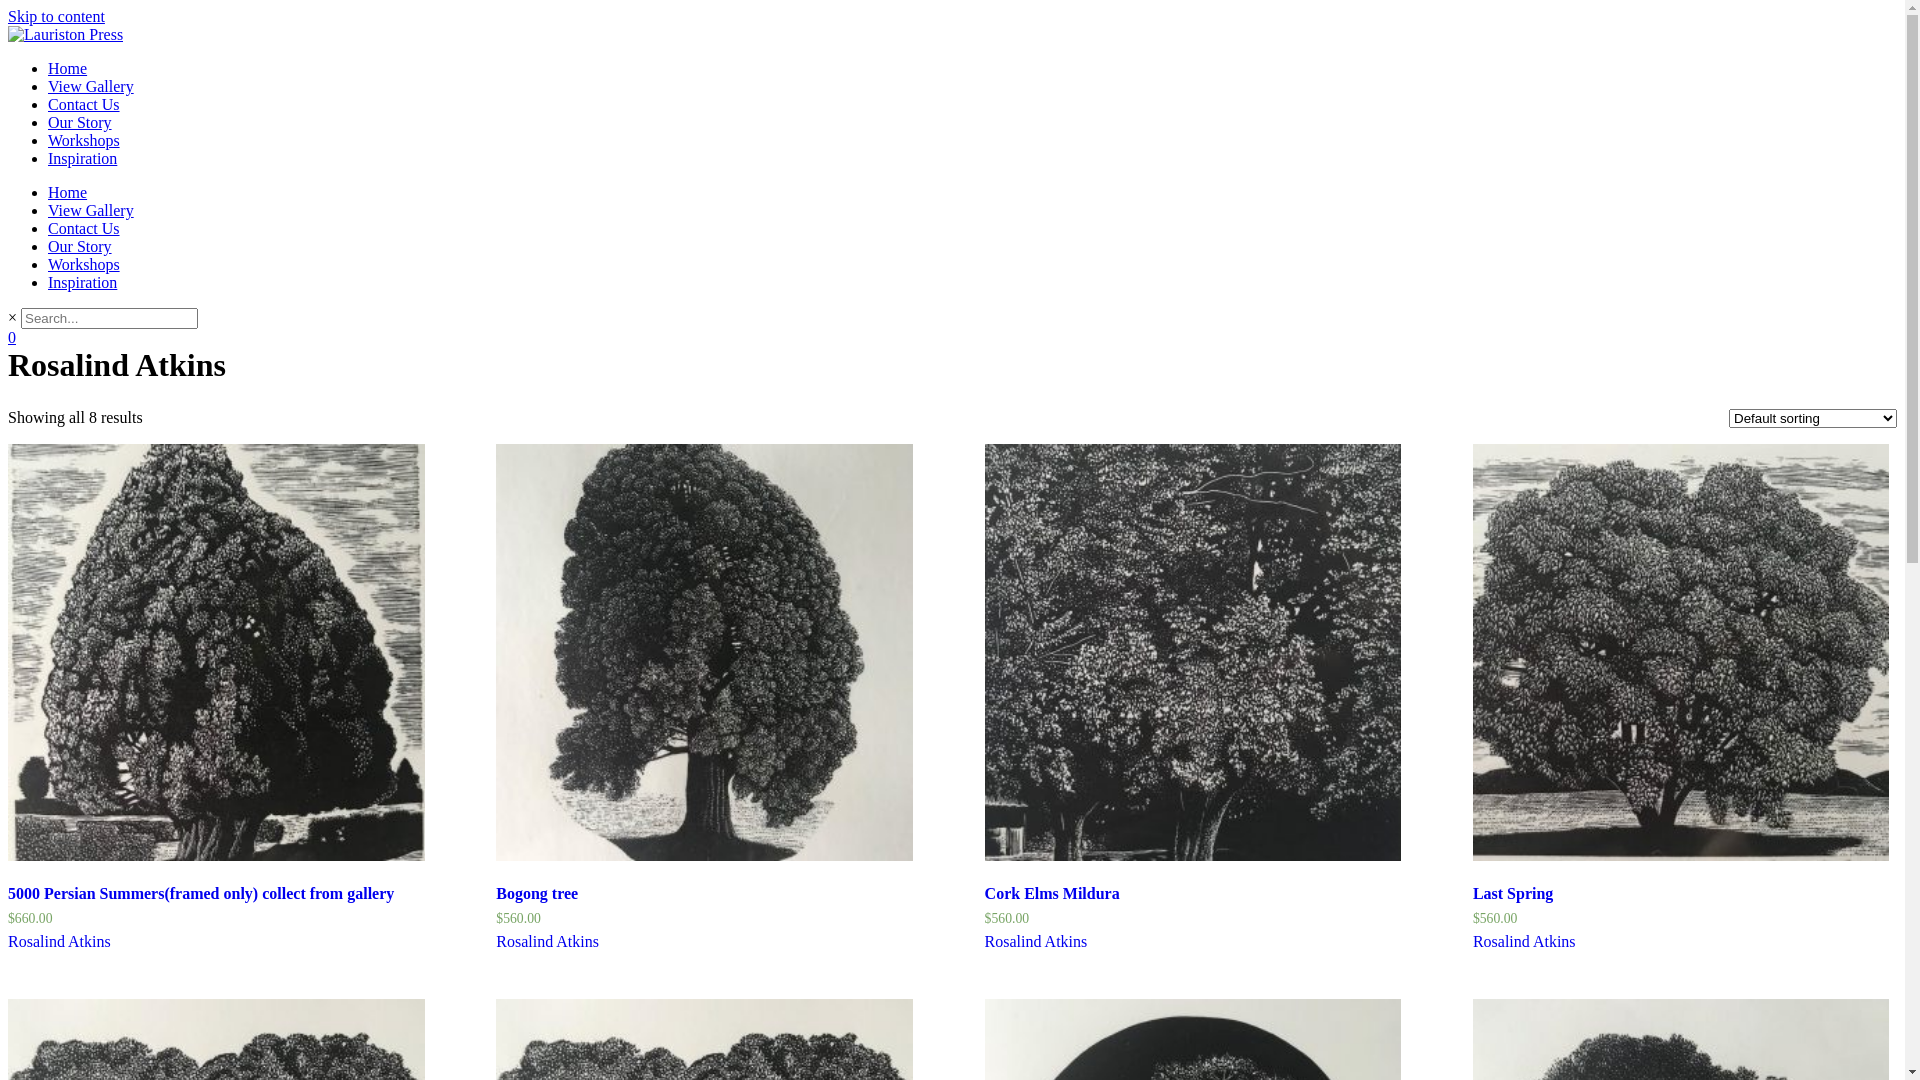 This screenshot has height=1080, width=1920. What do you see at coordinates (68, 68) in the screenshot?
I see `Home` at bounding box center [68, 68].